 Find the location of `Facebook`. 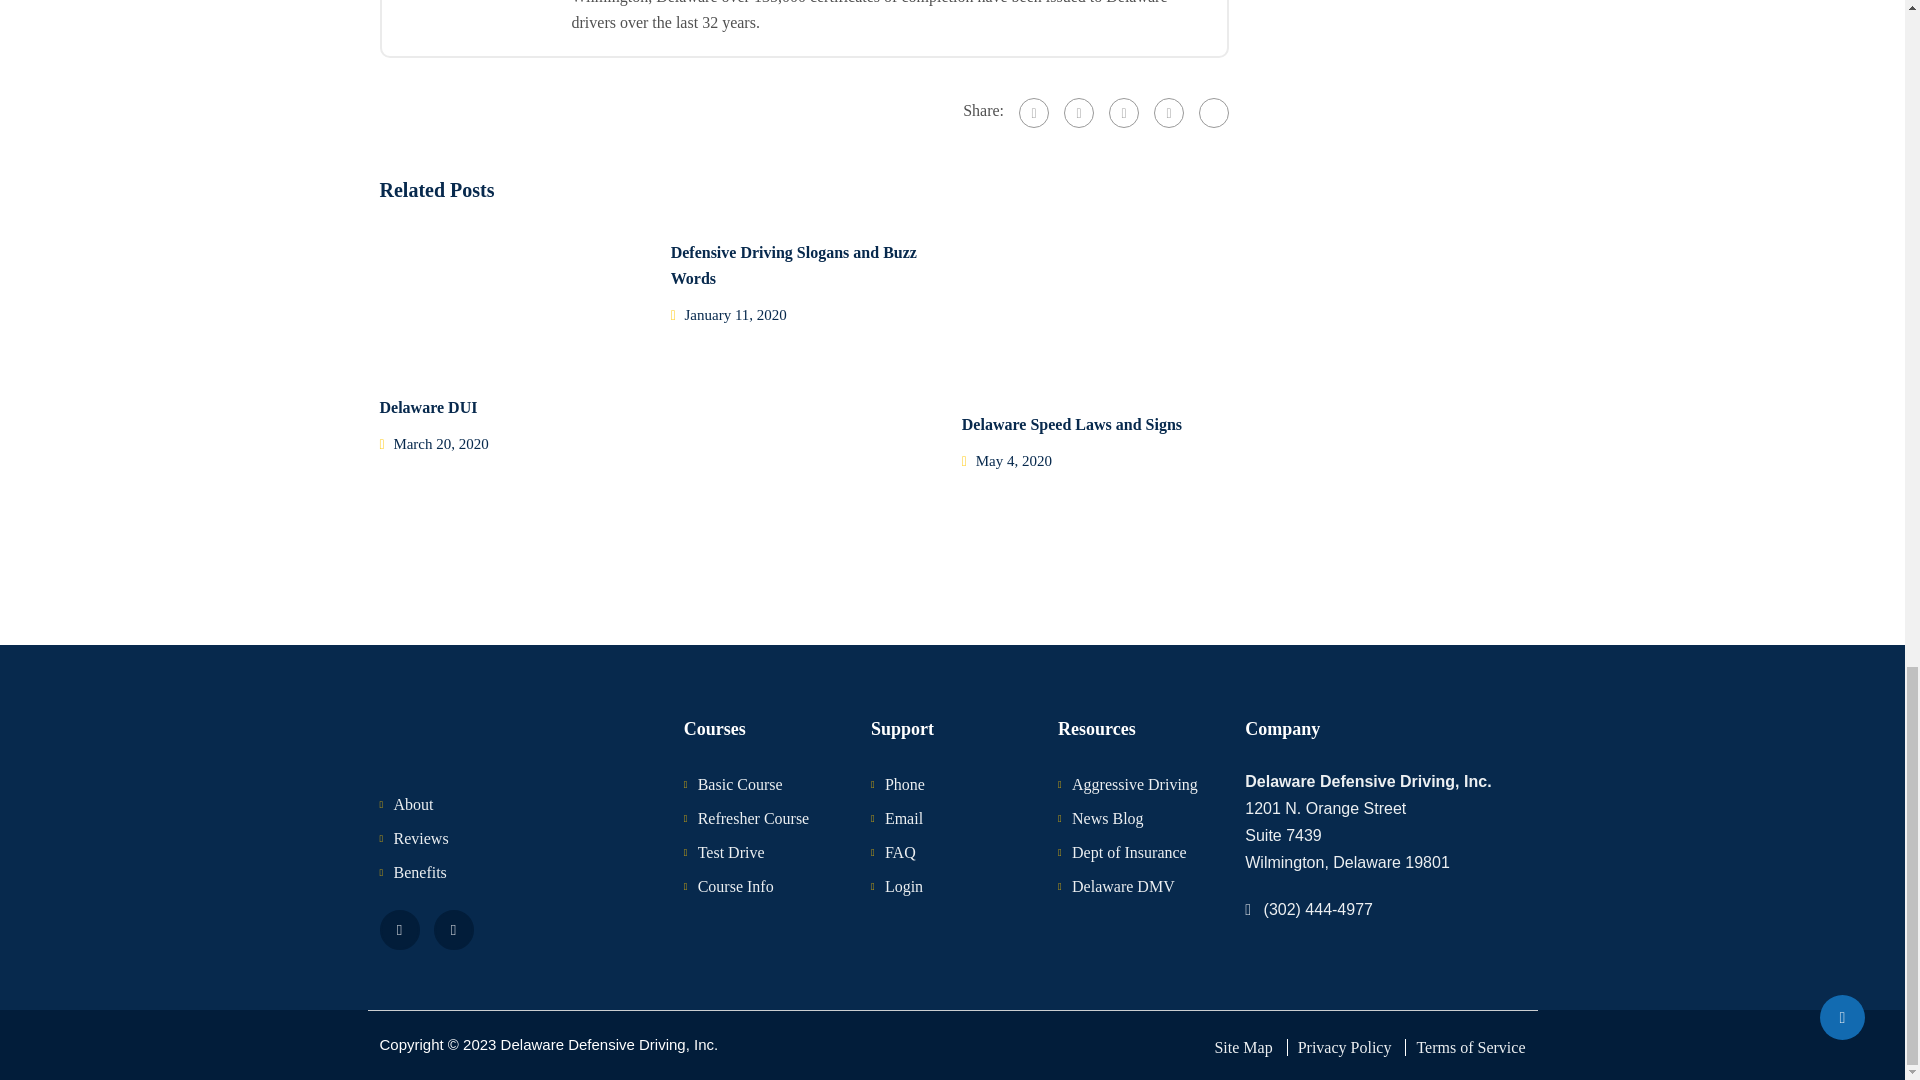

Facebook is located at coordinates (400, 930).